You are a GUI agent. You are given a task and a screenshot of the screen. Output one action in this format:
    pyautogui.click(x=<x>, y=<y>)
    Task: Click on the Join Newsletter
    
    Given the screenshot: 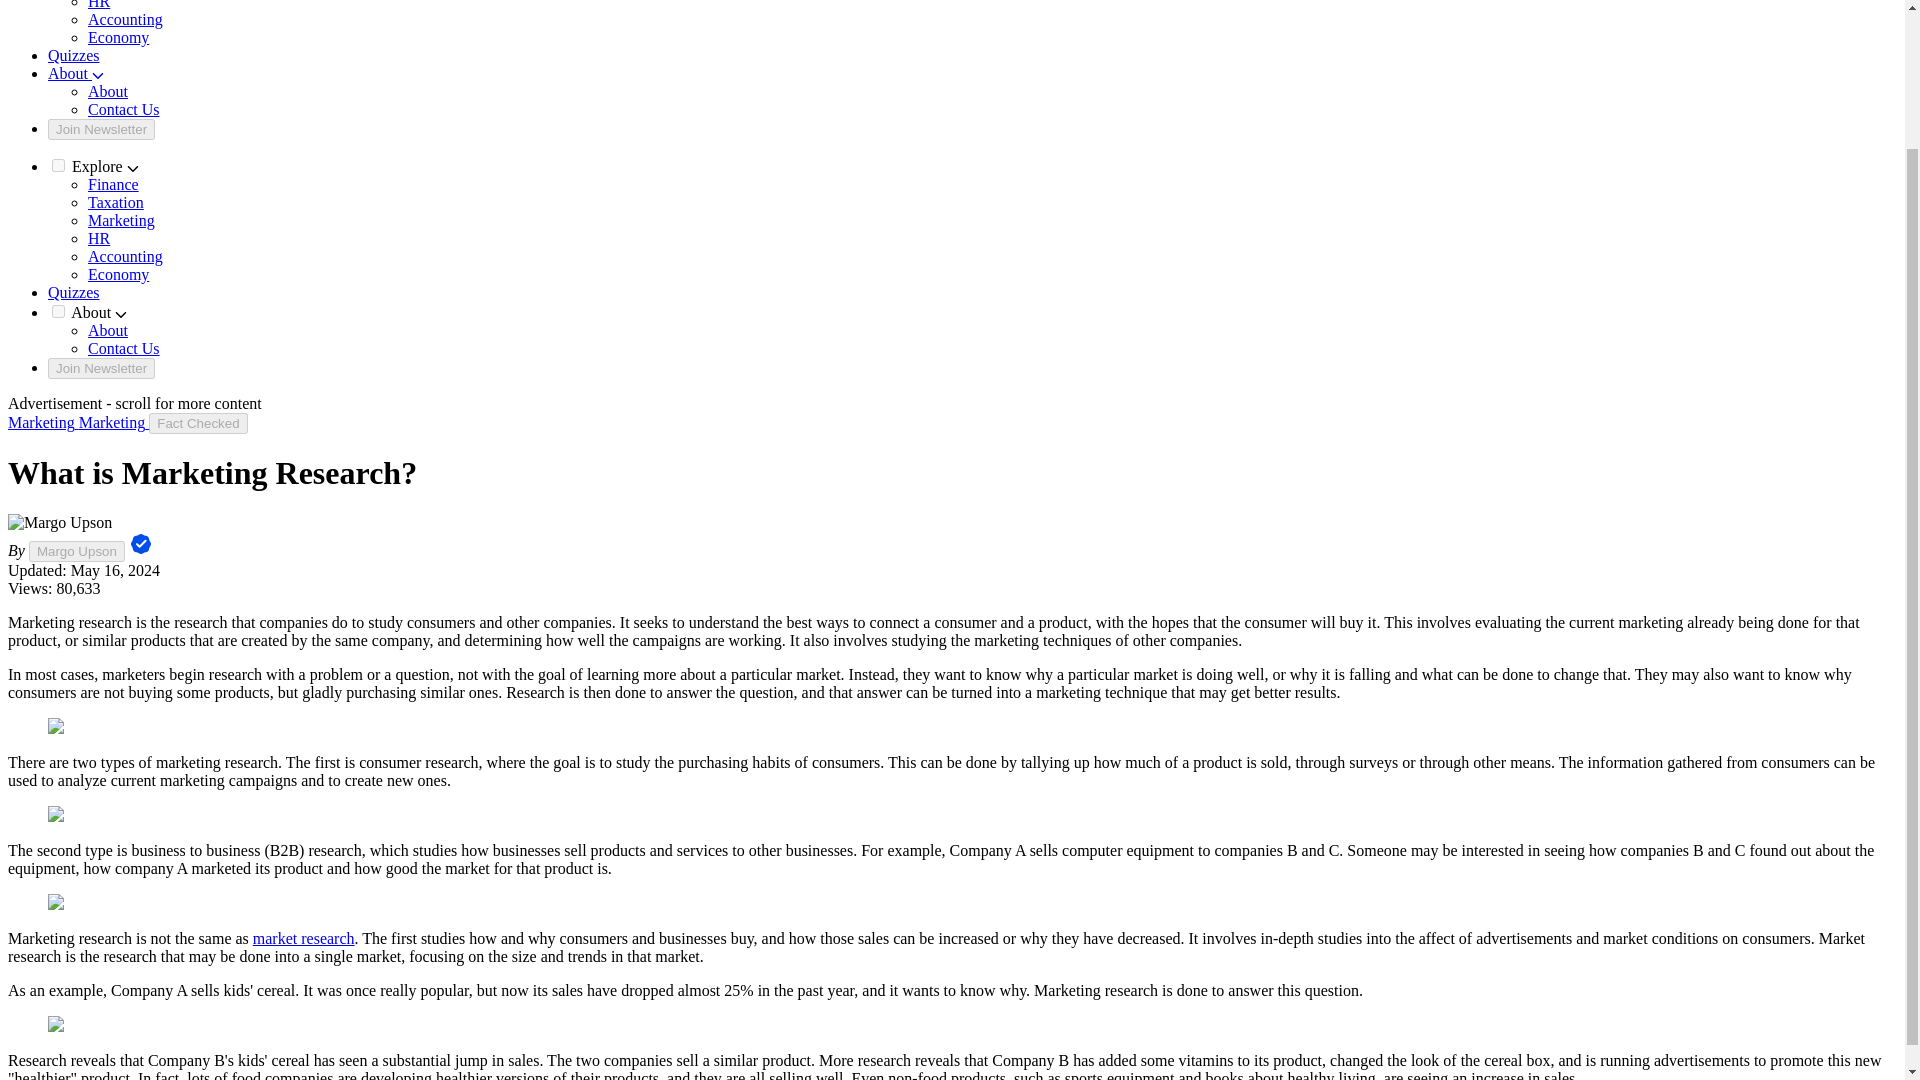 What is the action you would take?
    pyautogui.click(x=102, y=129)
    